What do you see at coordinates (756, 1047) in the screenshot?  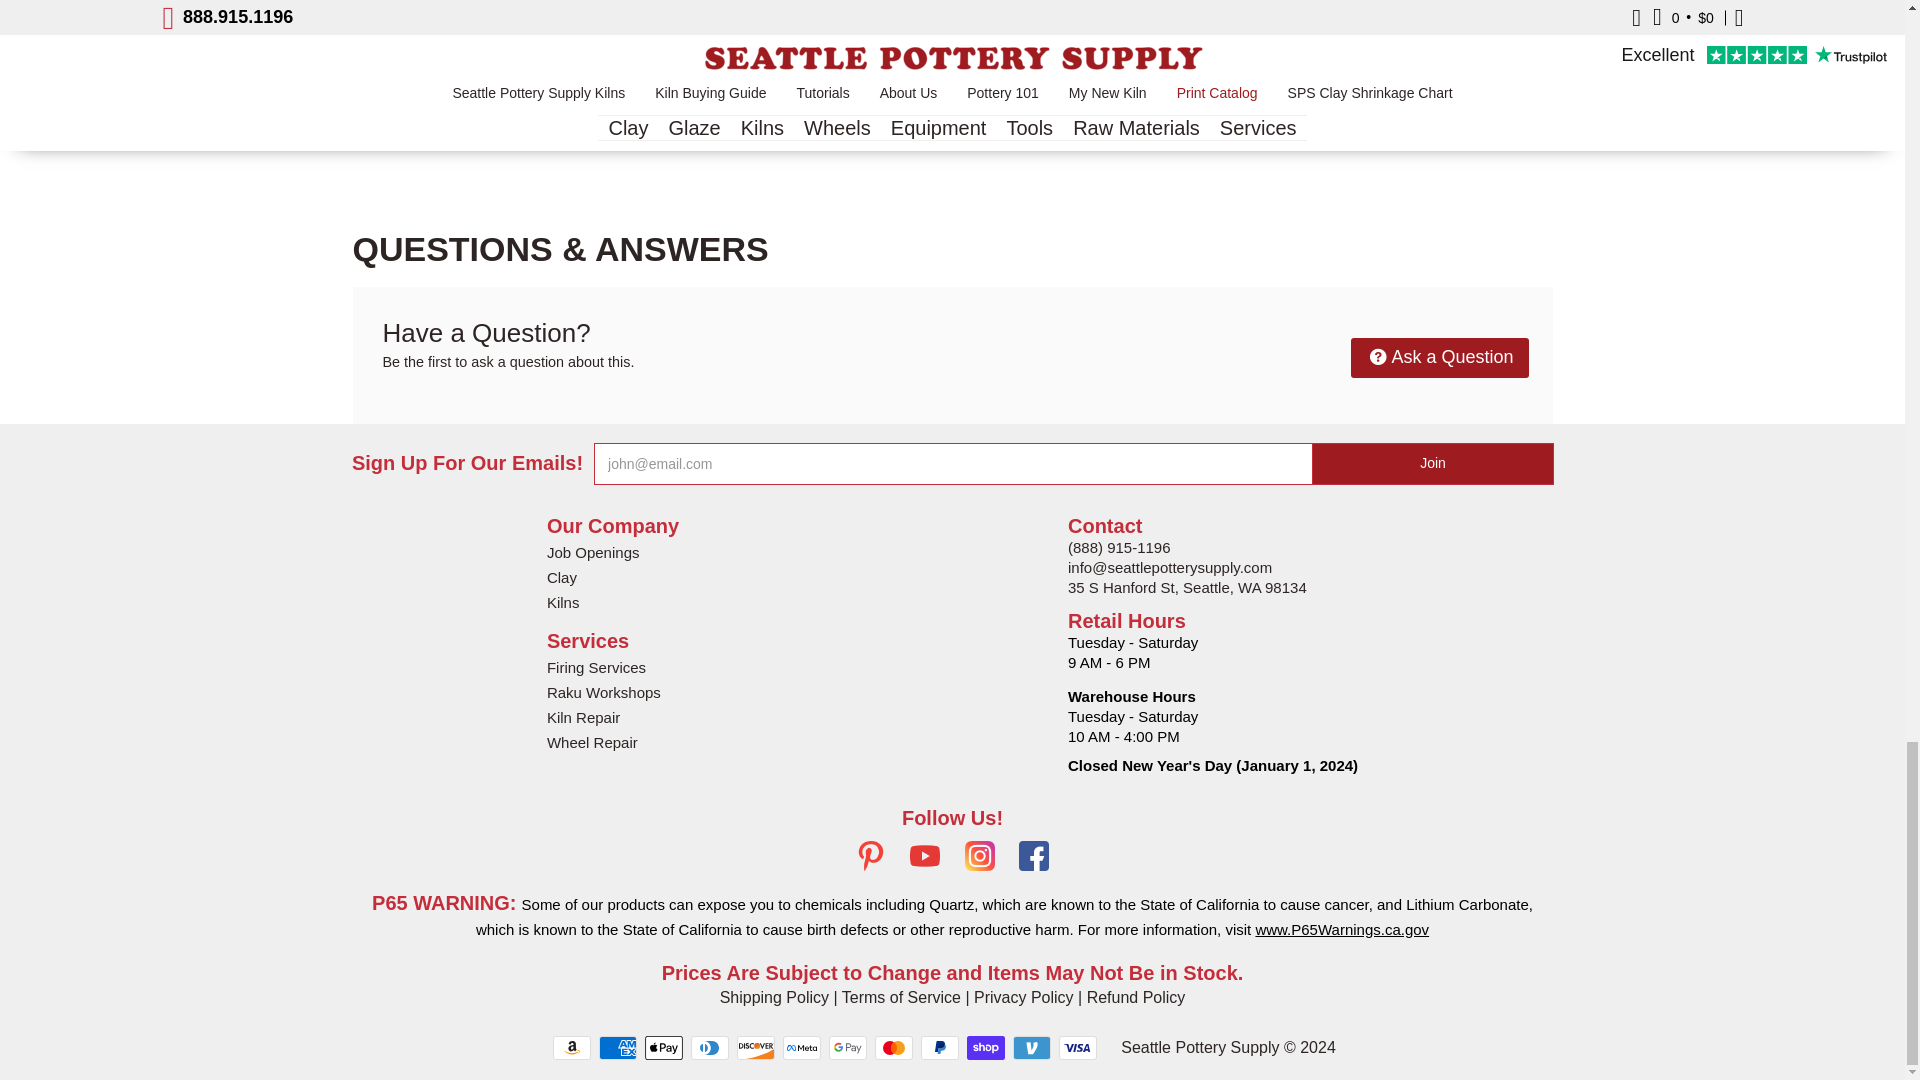 I see `Discover` at bounding box center [756, 1047].